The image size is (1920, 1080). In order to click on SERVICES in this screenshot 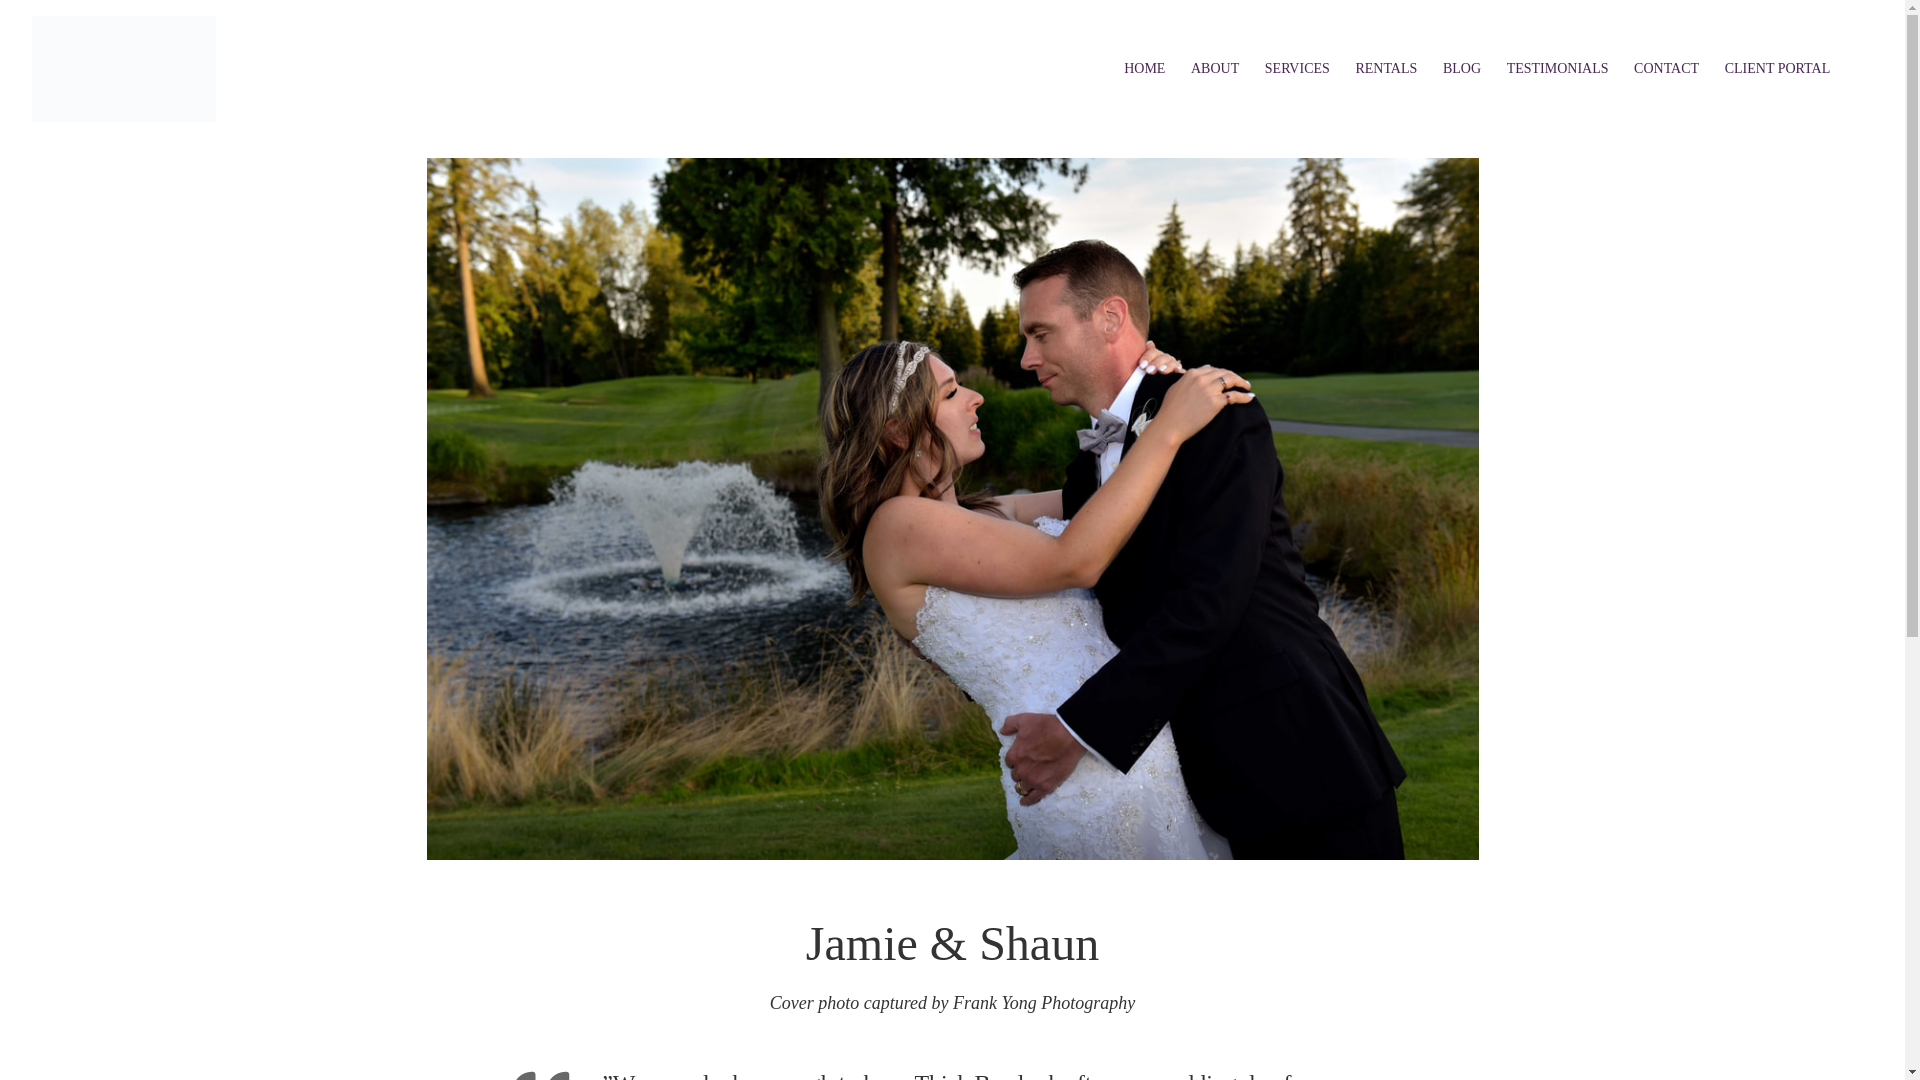, I will do `click(1296, 68)`.